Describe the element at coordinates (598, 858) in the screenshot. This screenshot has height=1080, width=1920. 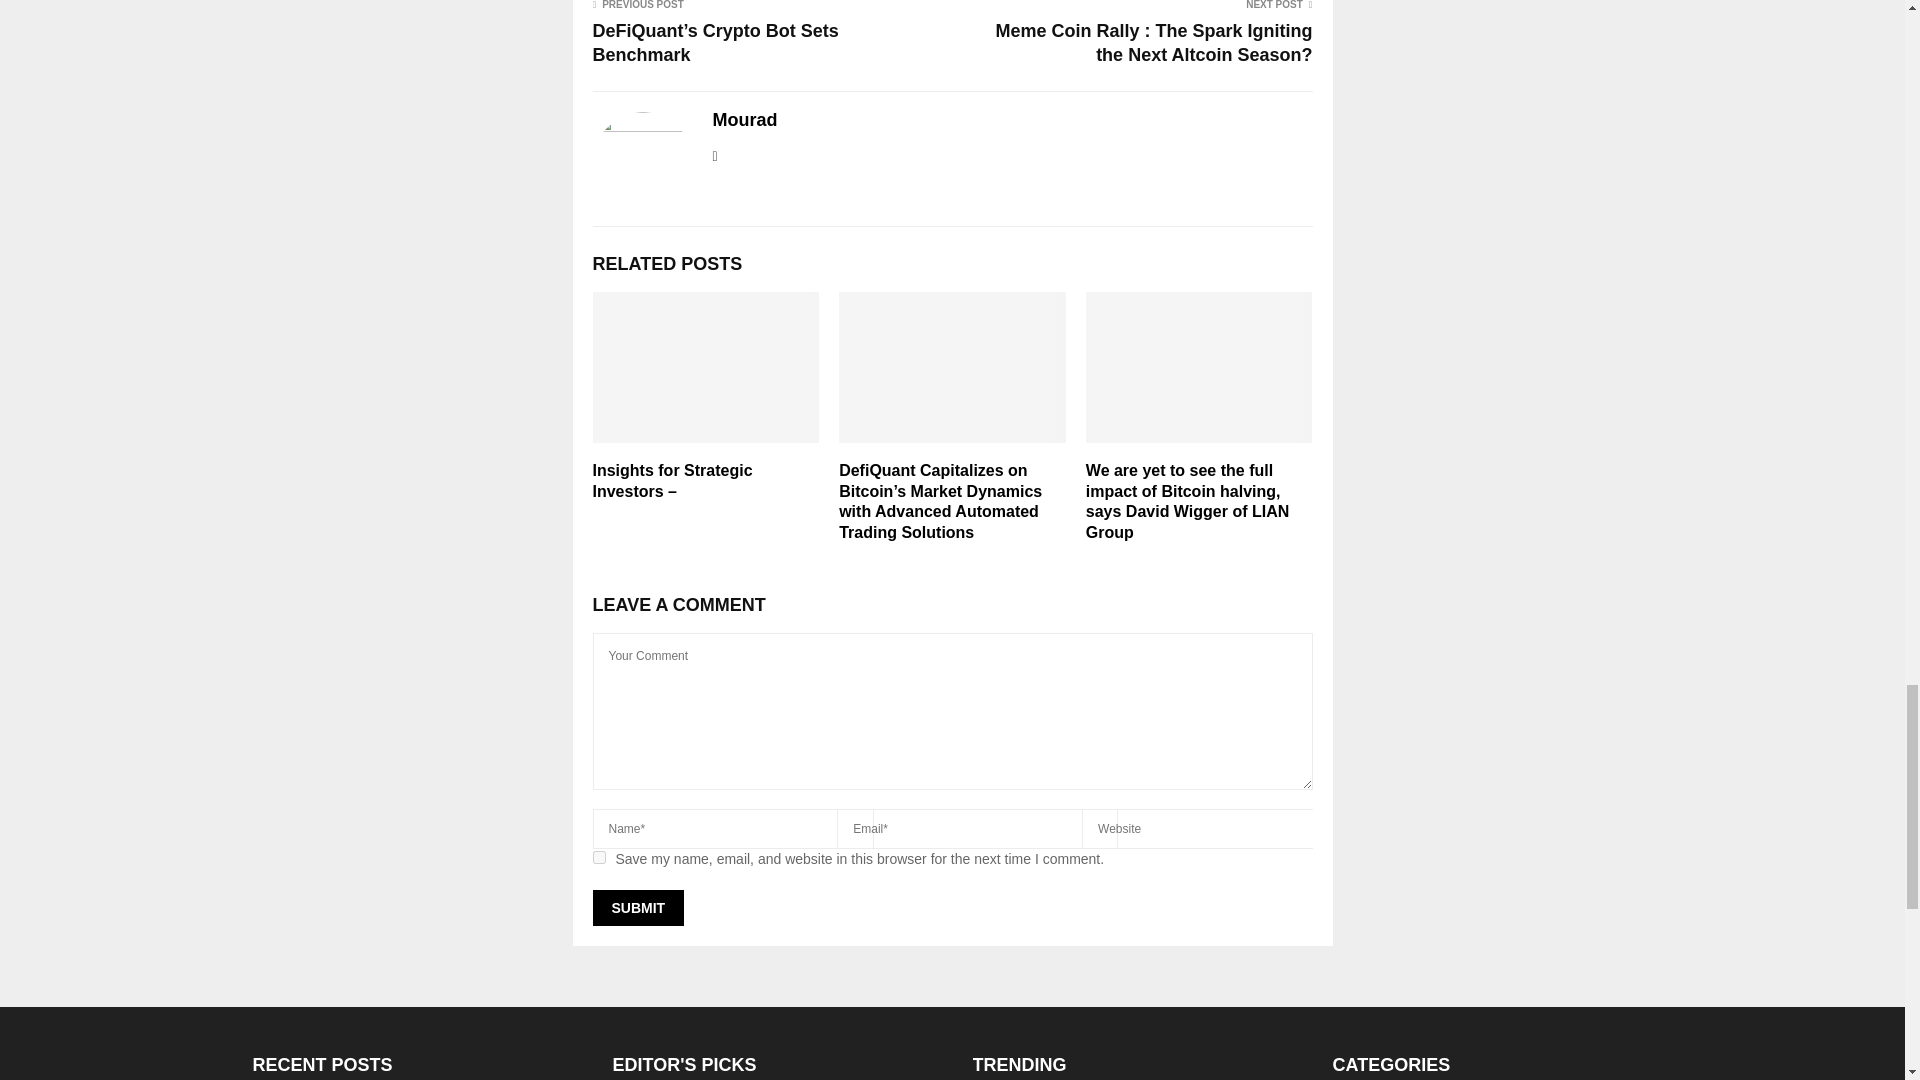
I see `yes` at that location.